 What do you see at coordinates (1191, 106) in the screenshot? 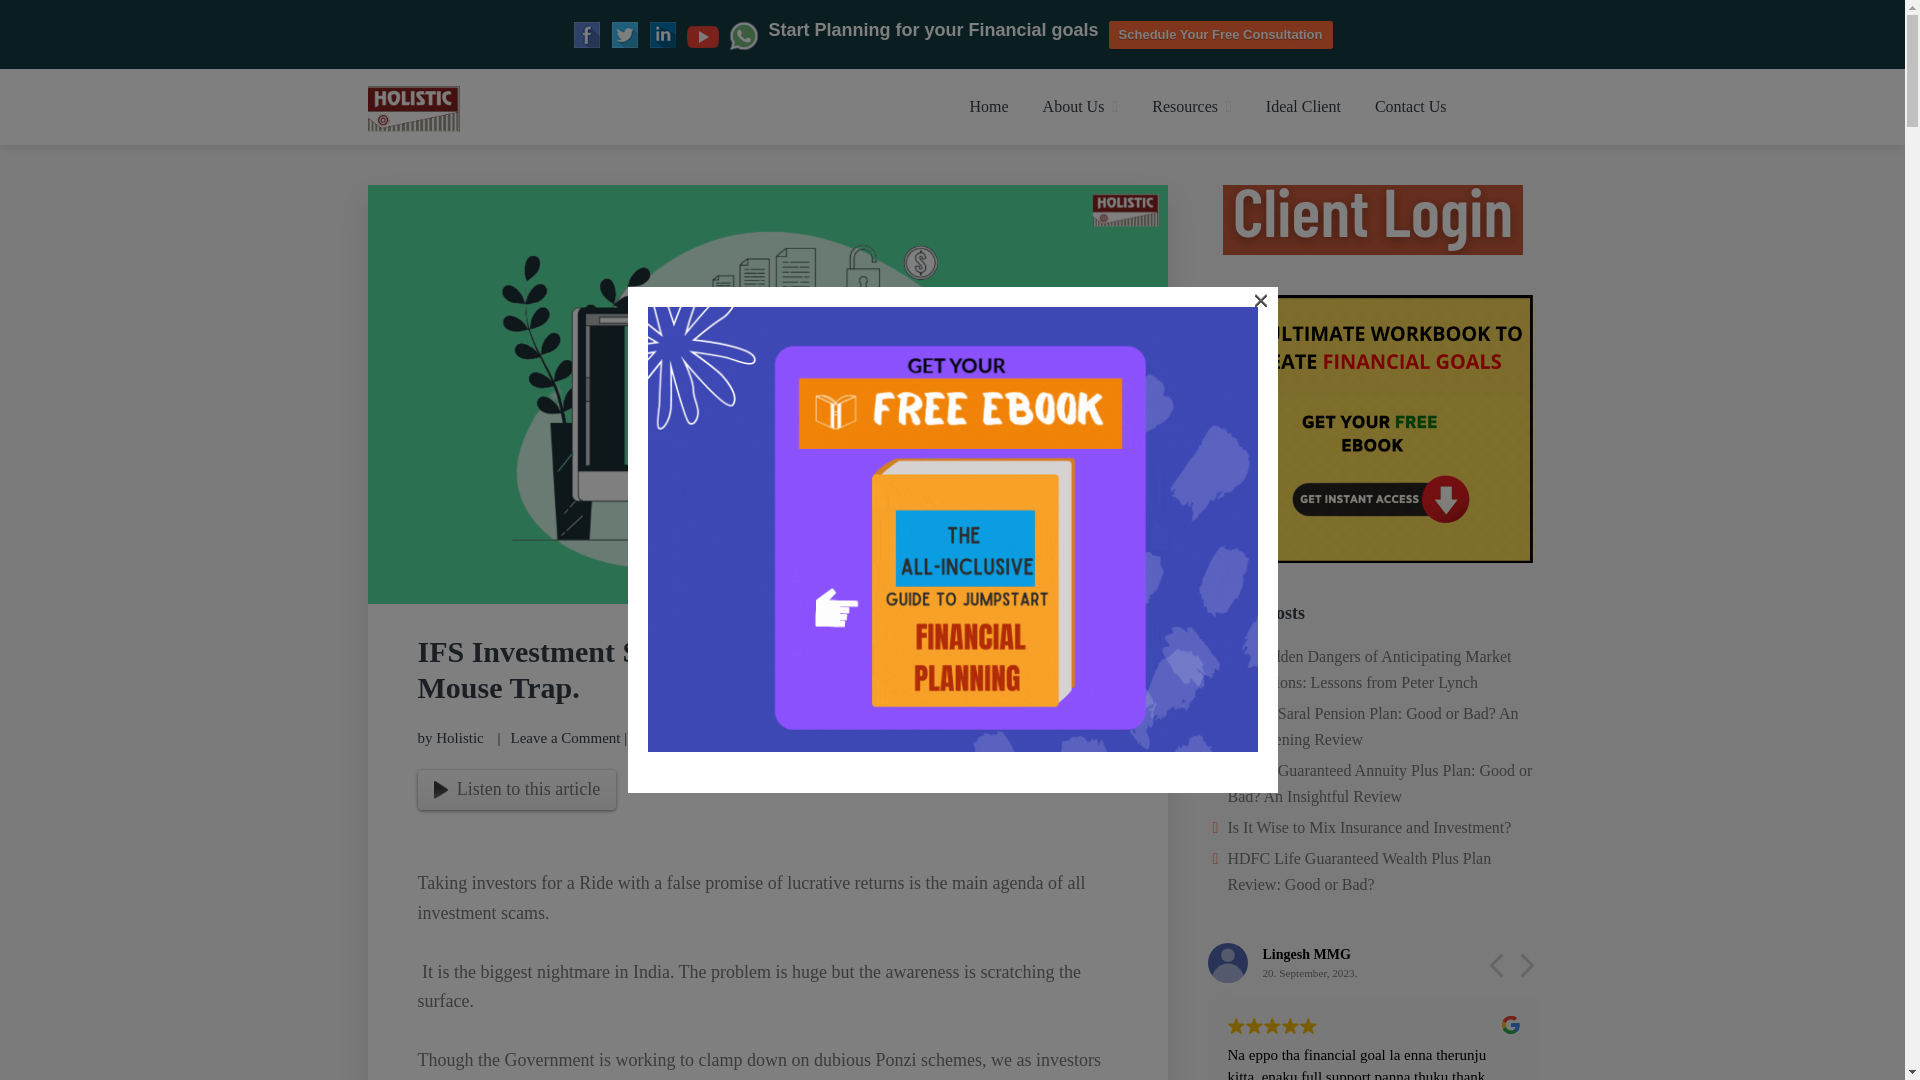
I see `Resources` at bounding box center [1191, 106].